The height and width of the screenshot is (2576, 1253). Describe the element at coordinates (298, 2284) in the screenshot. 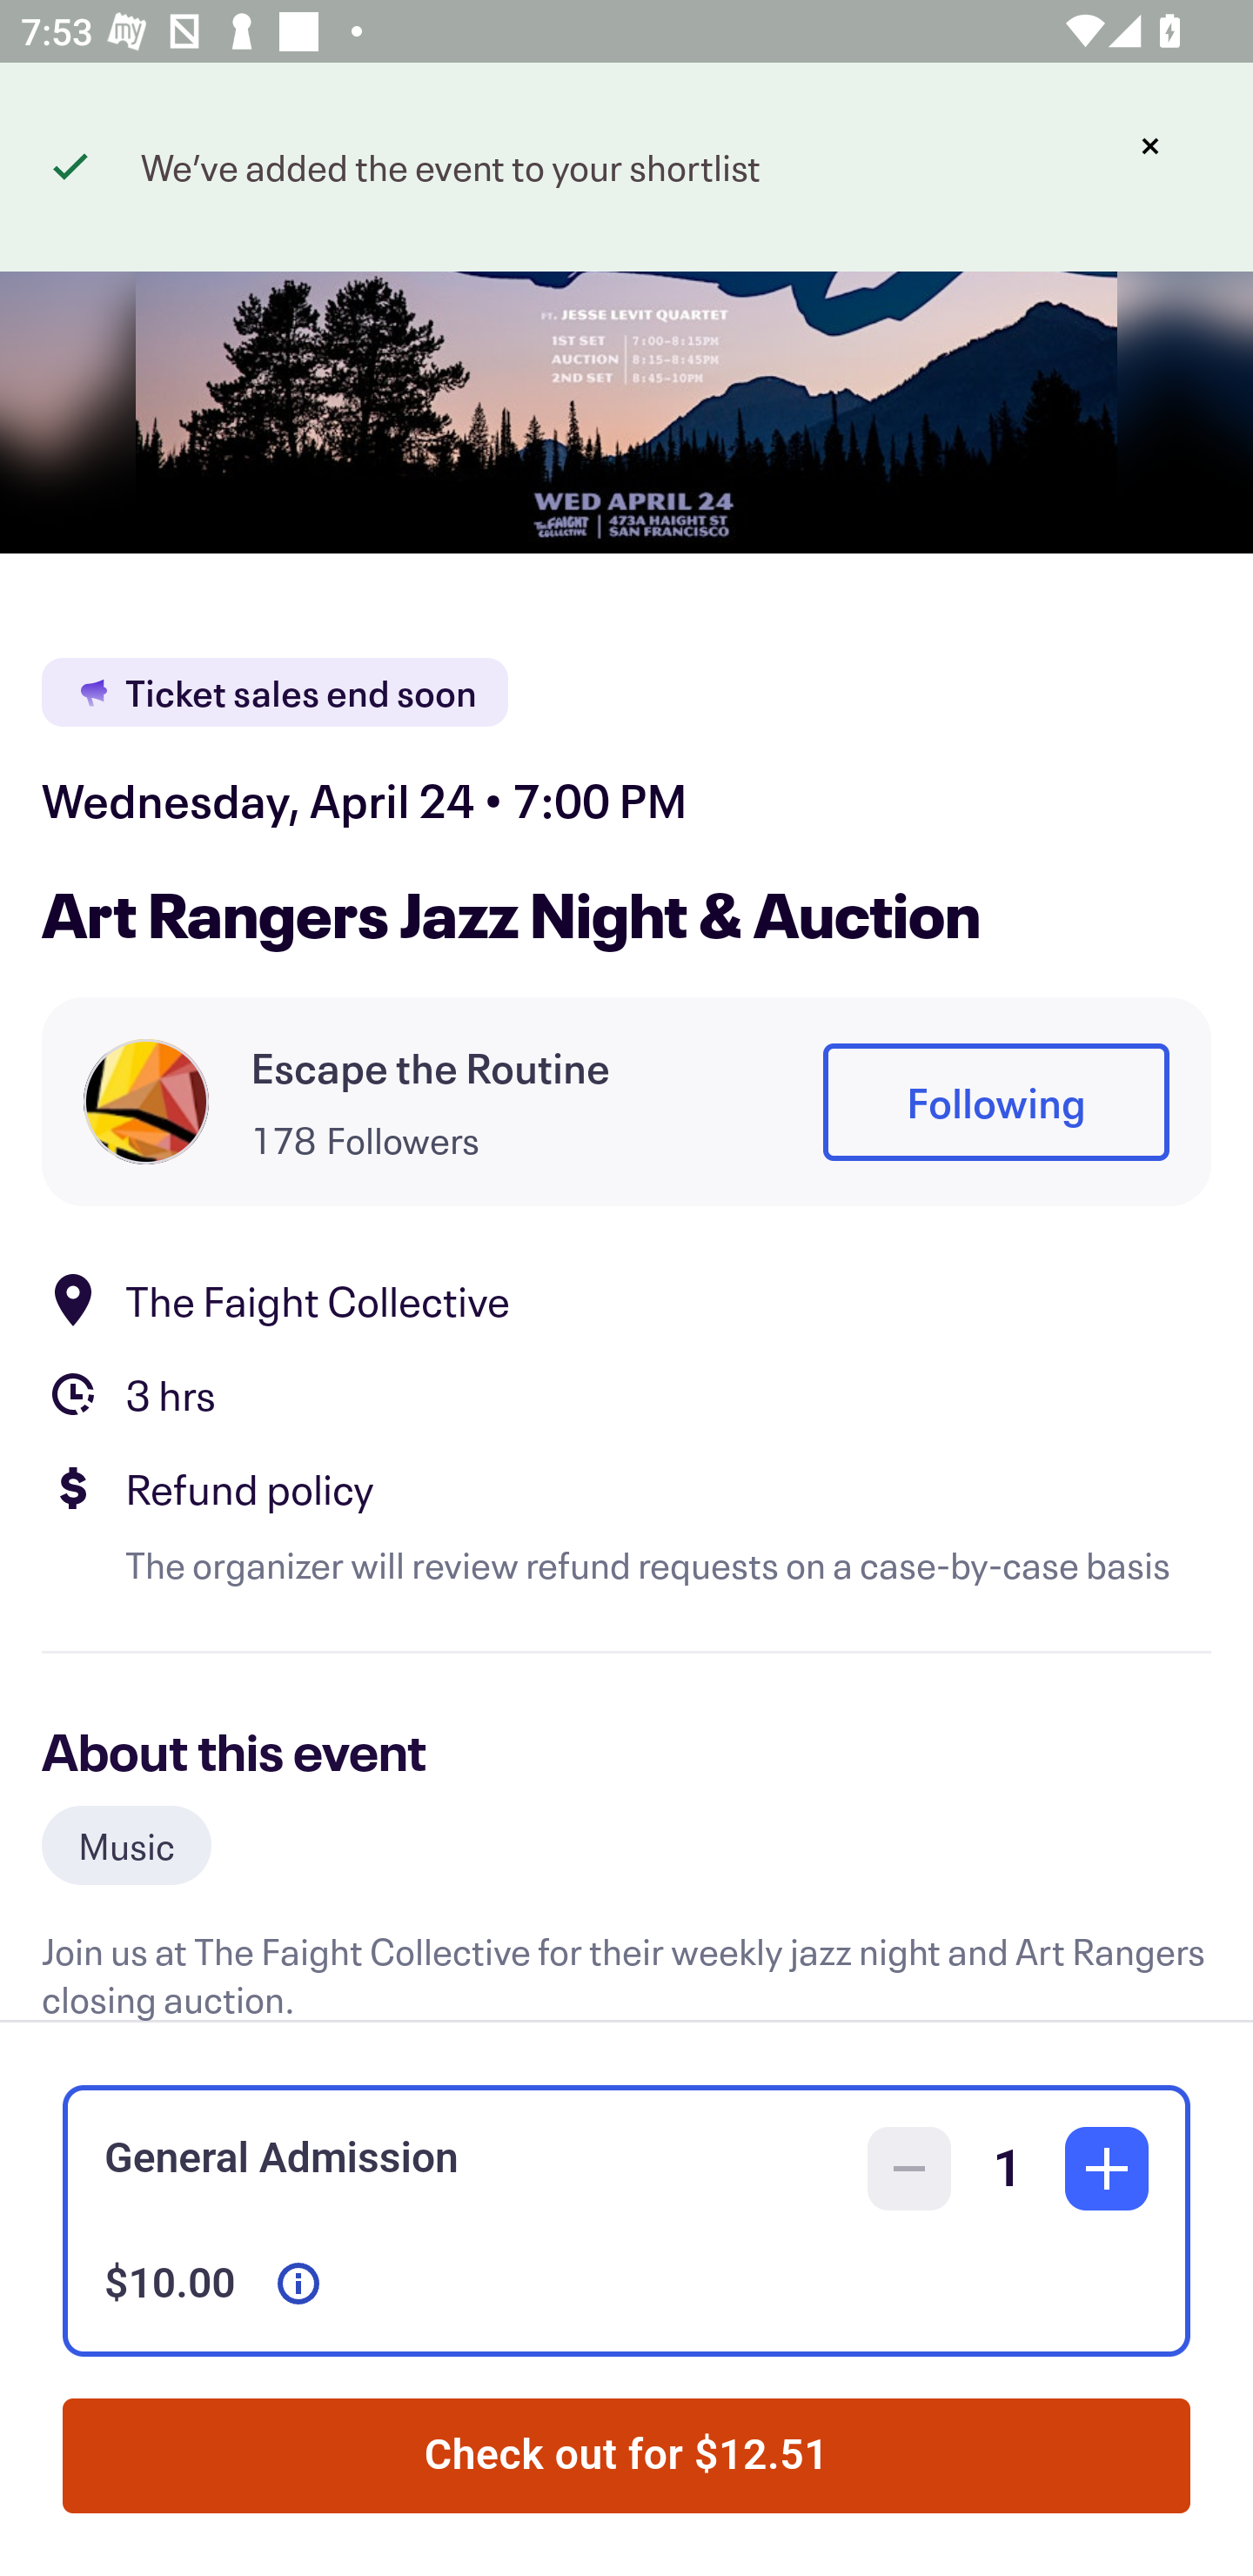

I see `Show more information` at that location.